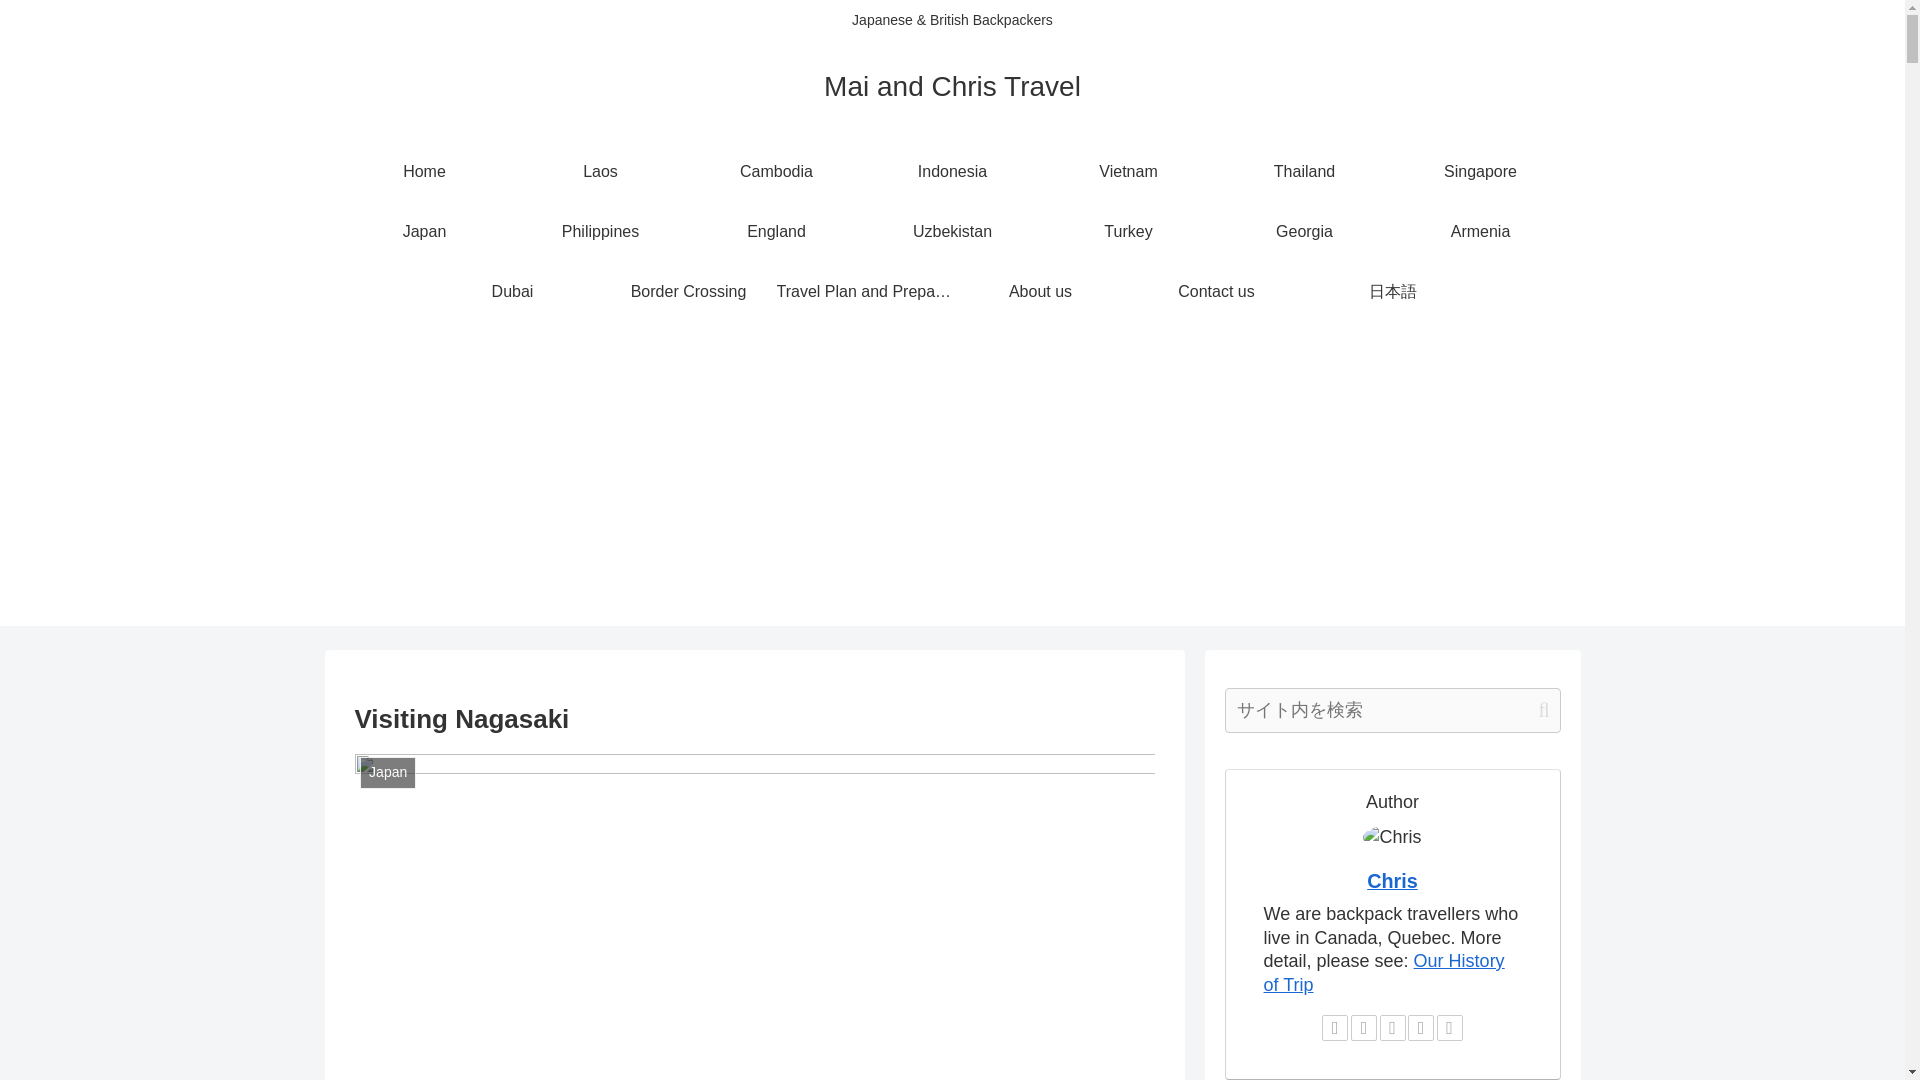  What do you see at coordinates (952, 232) in the screenshot?
I see `Uzbekistan` at bounding box center [952, 232].